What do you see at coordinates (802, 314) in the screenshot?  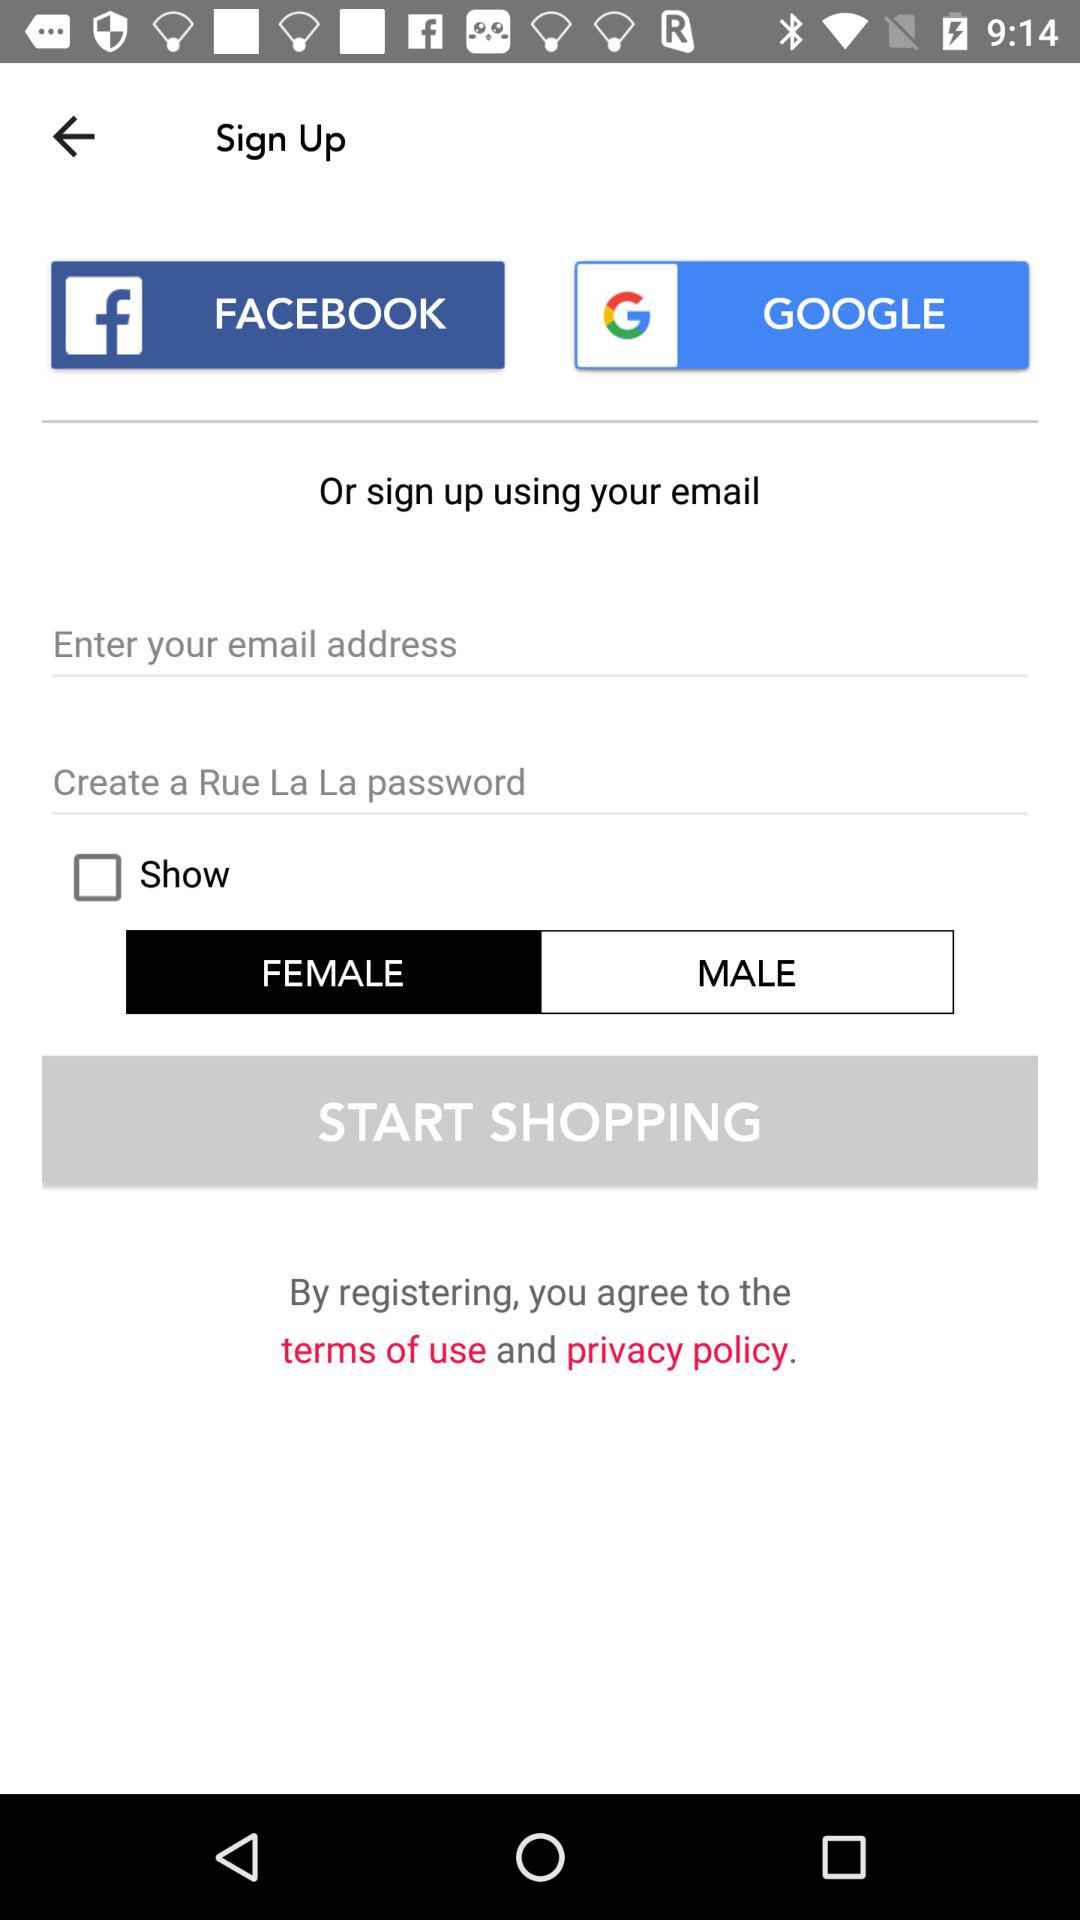 I see `jump until google item` at bounding box center [802, 314].